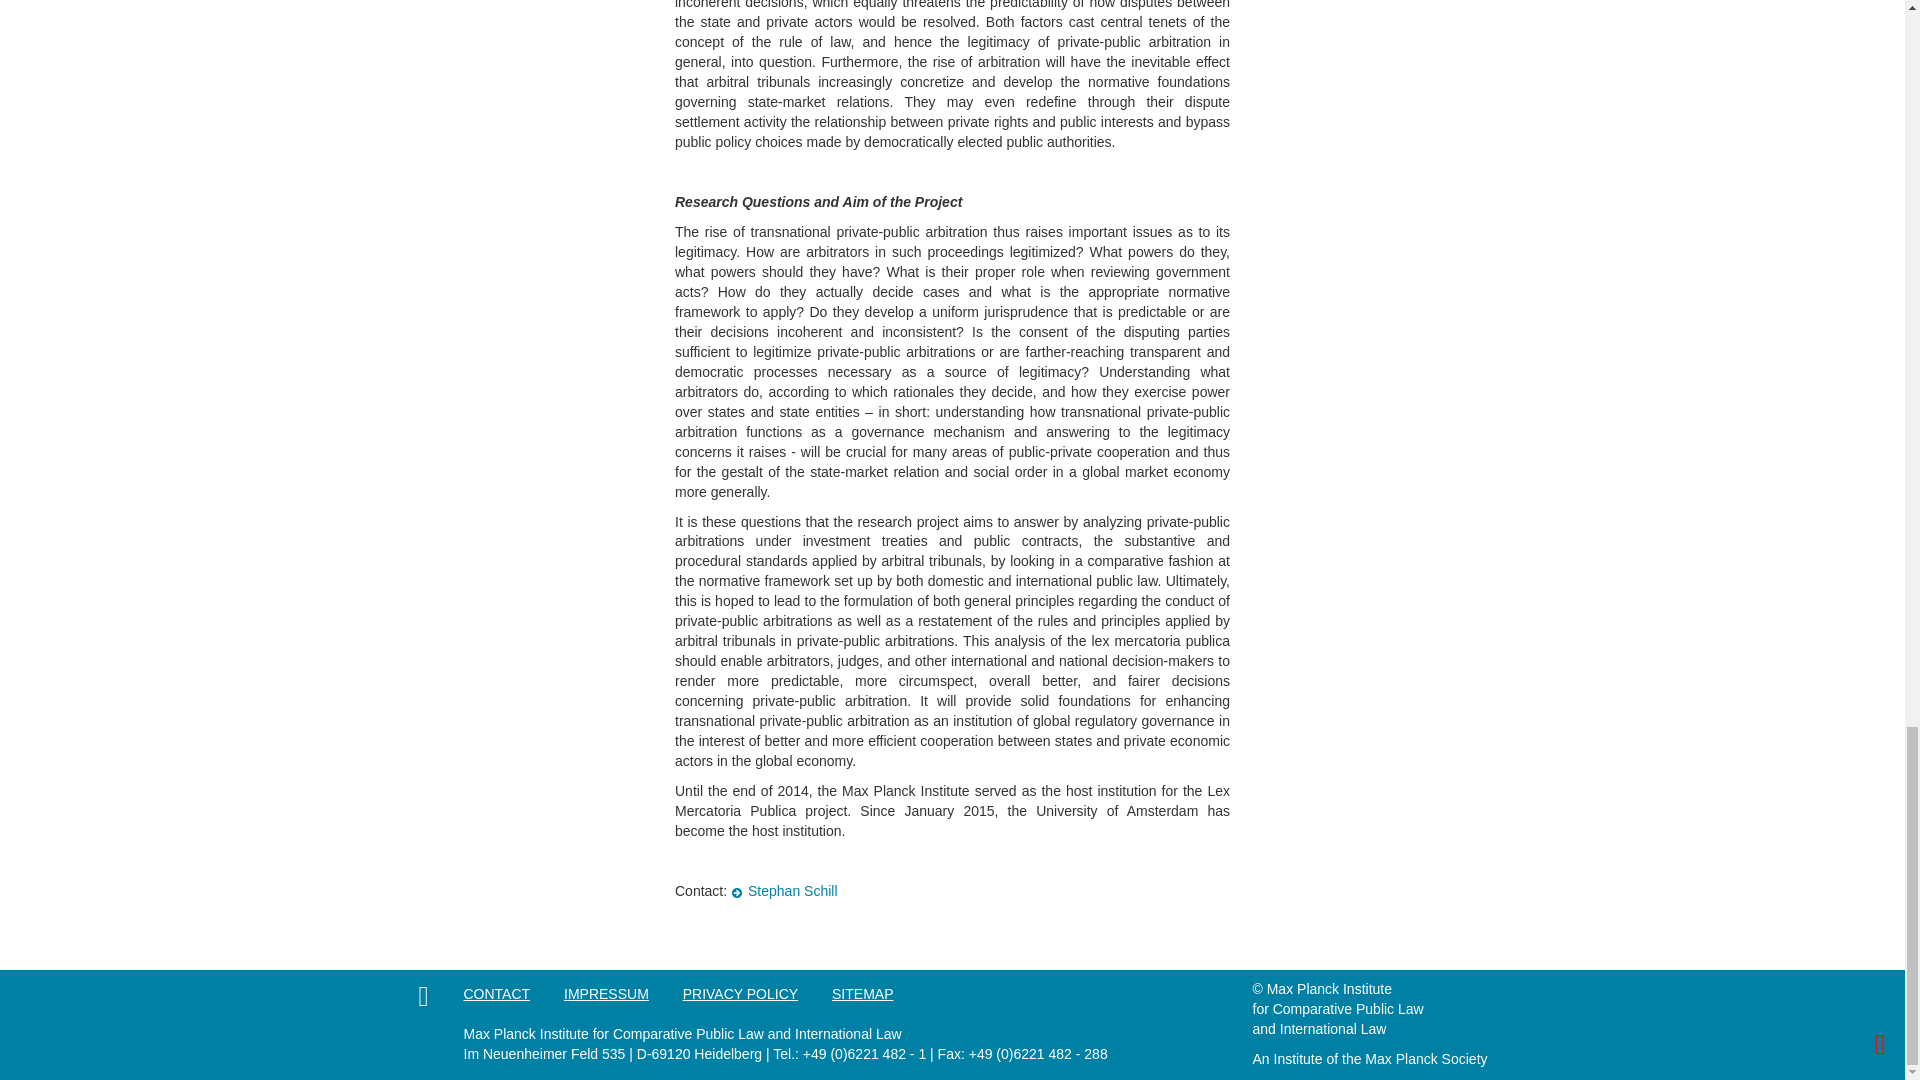 The image size is (1920, 1080). I want to click on SITEMAP, so click(877, 994).